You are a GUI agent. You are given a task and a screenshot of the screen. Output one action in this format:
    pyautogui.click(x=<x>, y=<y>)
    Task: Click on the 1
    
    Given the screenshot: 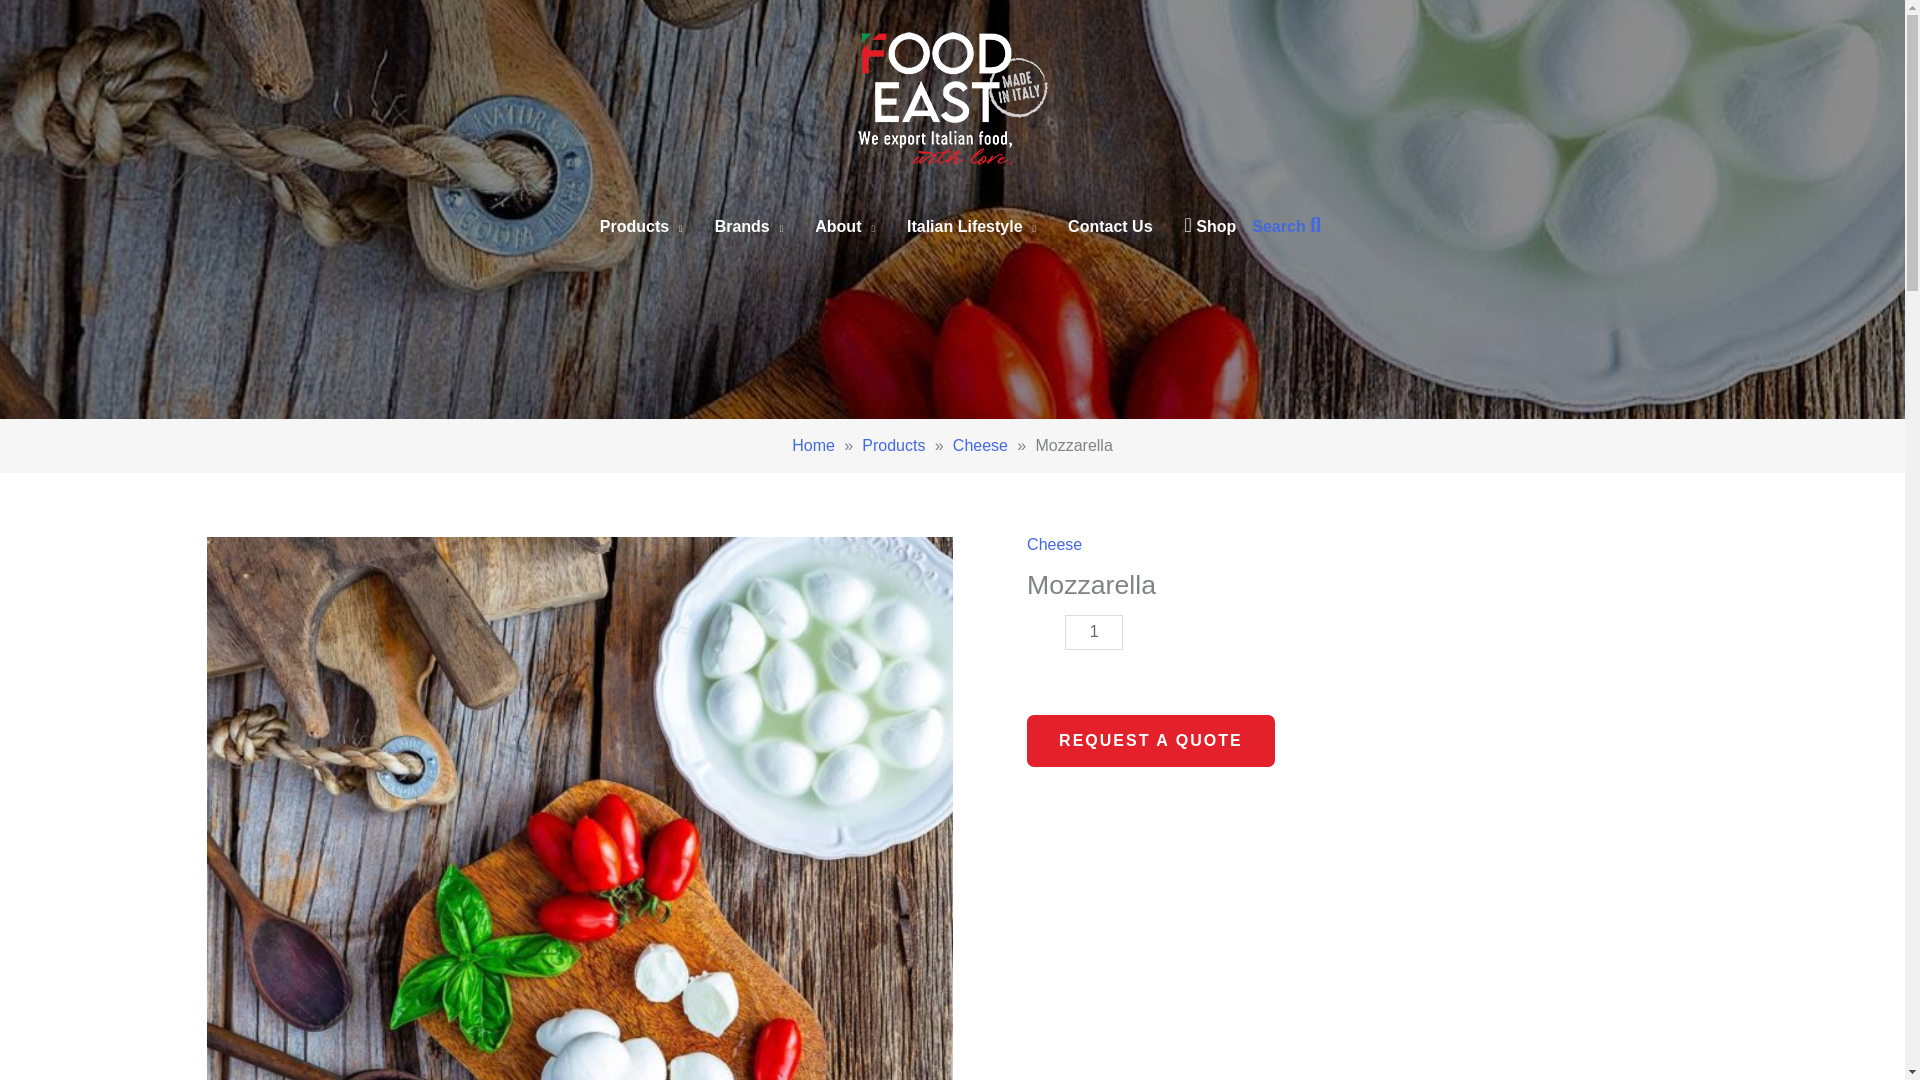 What is the action you would take?
    pyautogui.click(x=1094, y=632)
    